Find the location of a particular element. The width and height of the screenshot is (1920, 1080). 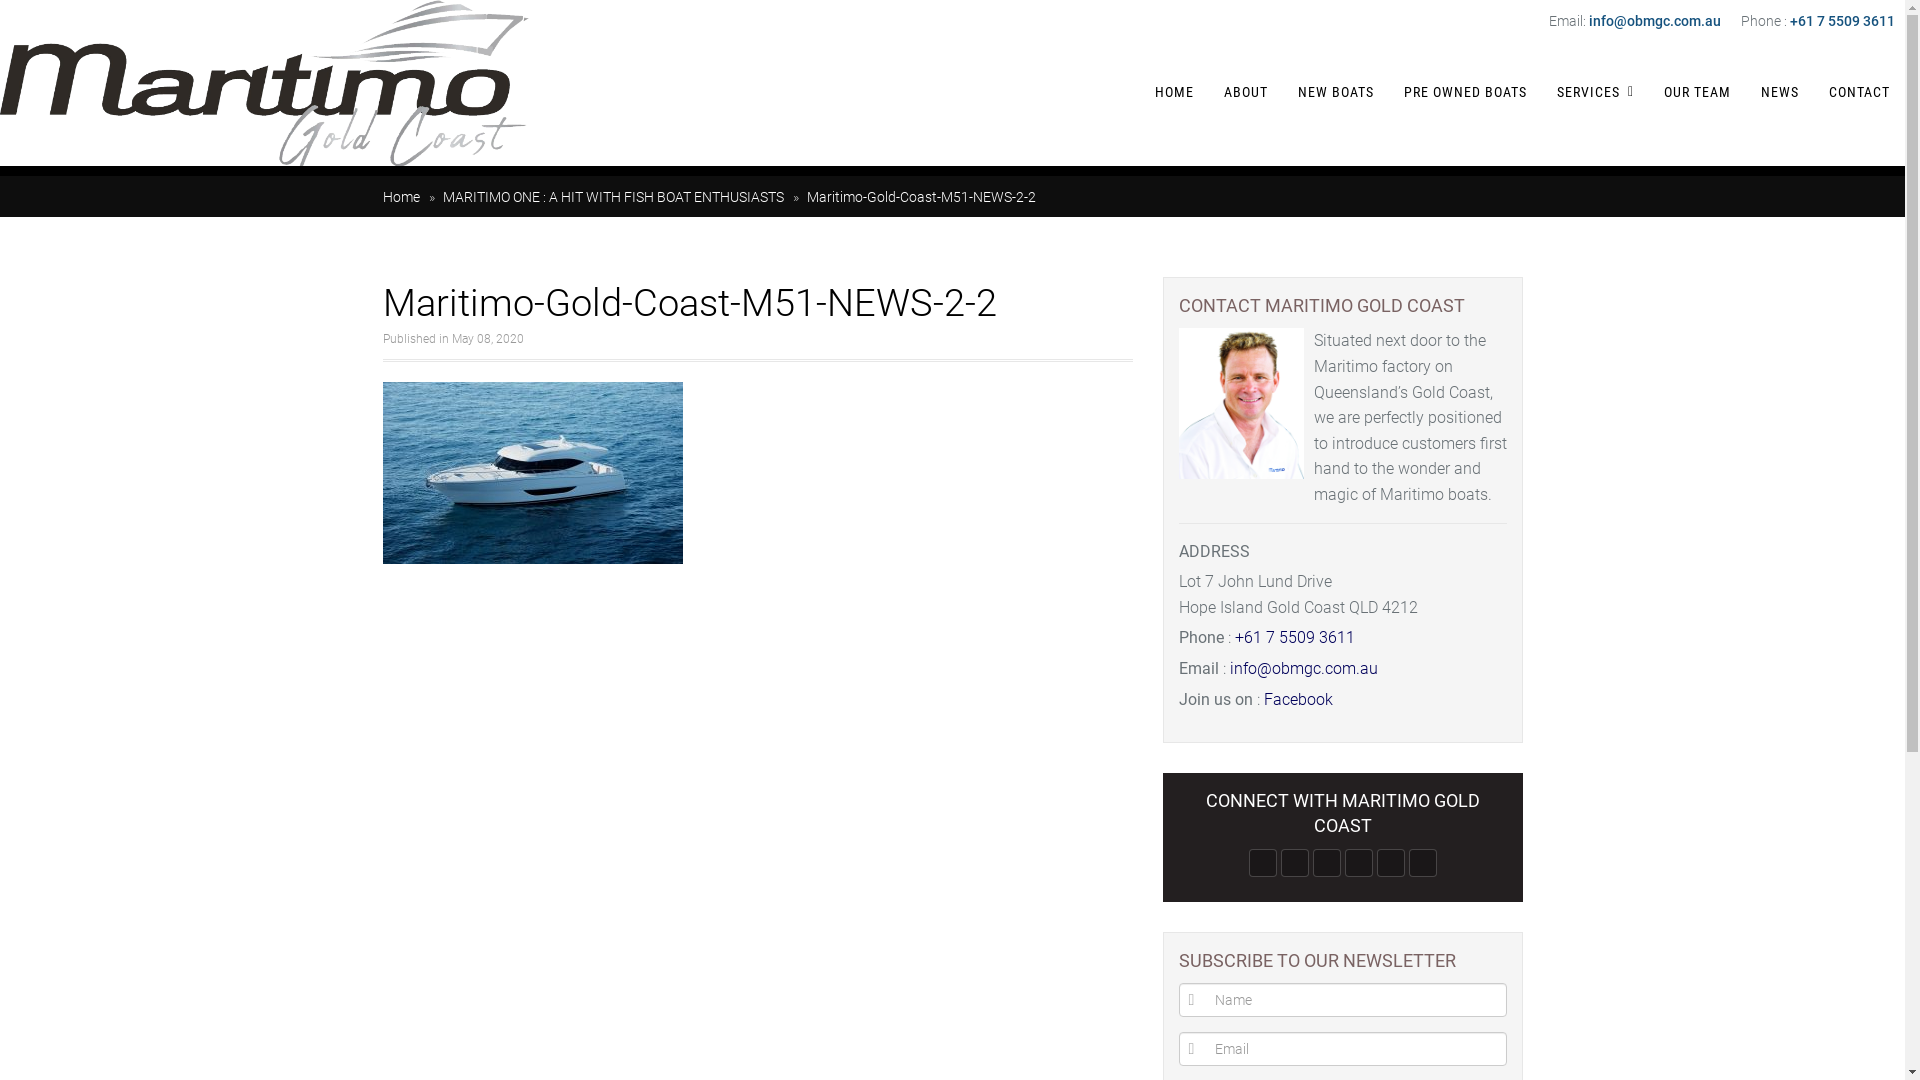

CONTACT is located at coordinates (1860, 92).